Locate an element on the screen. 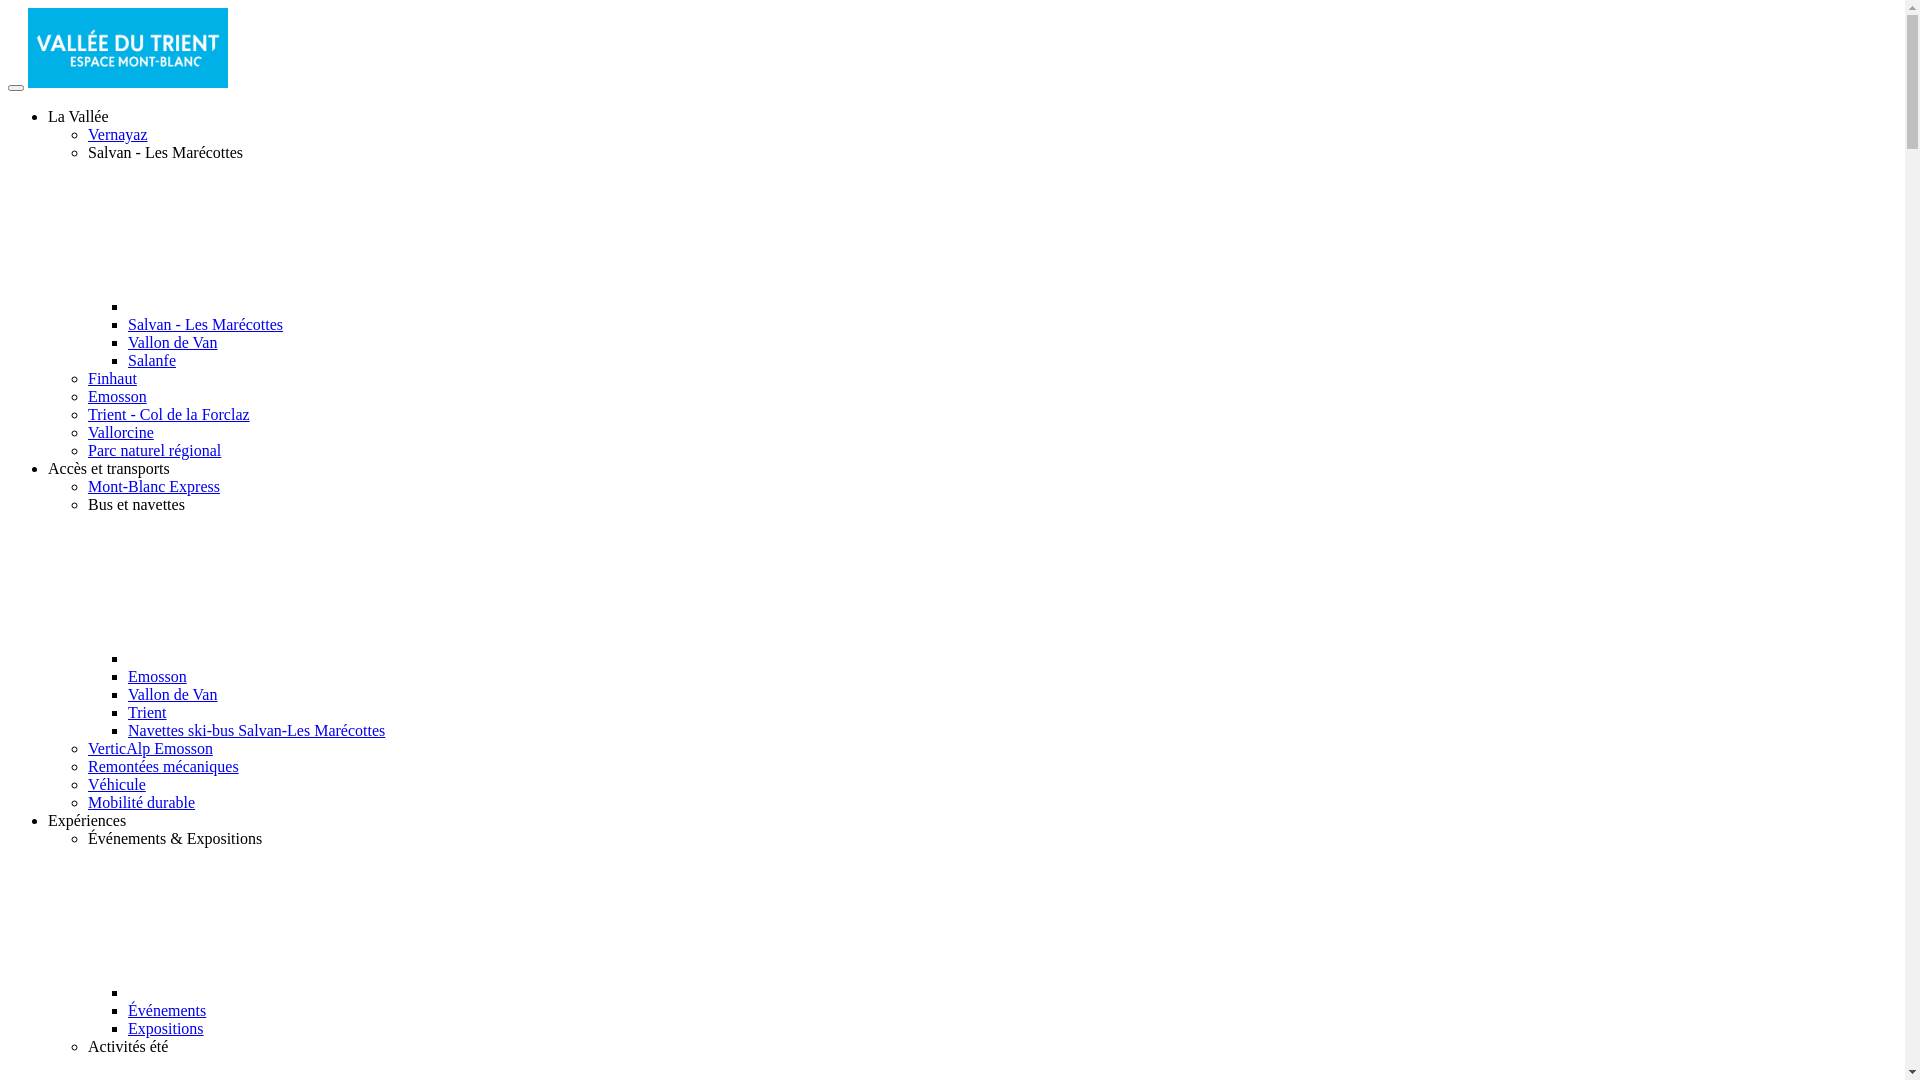 This screenshot has width=1920, height=1080. Salanfe is located at coordinates (152, 360).